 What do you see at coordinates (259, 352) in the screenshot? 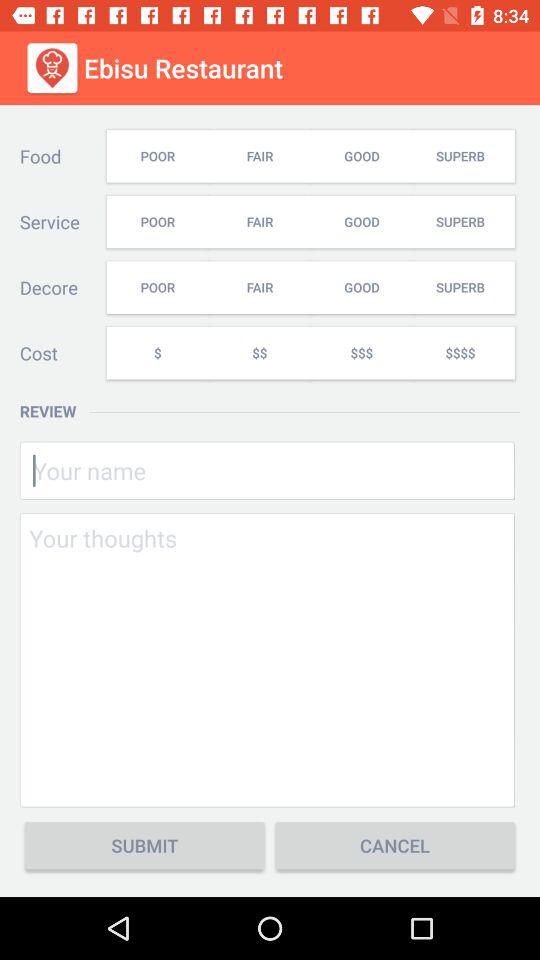
I see `launch icon to the left of the $$$ item` at bounding box center [259, 352].